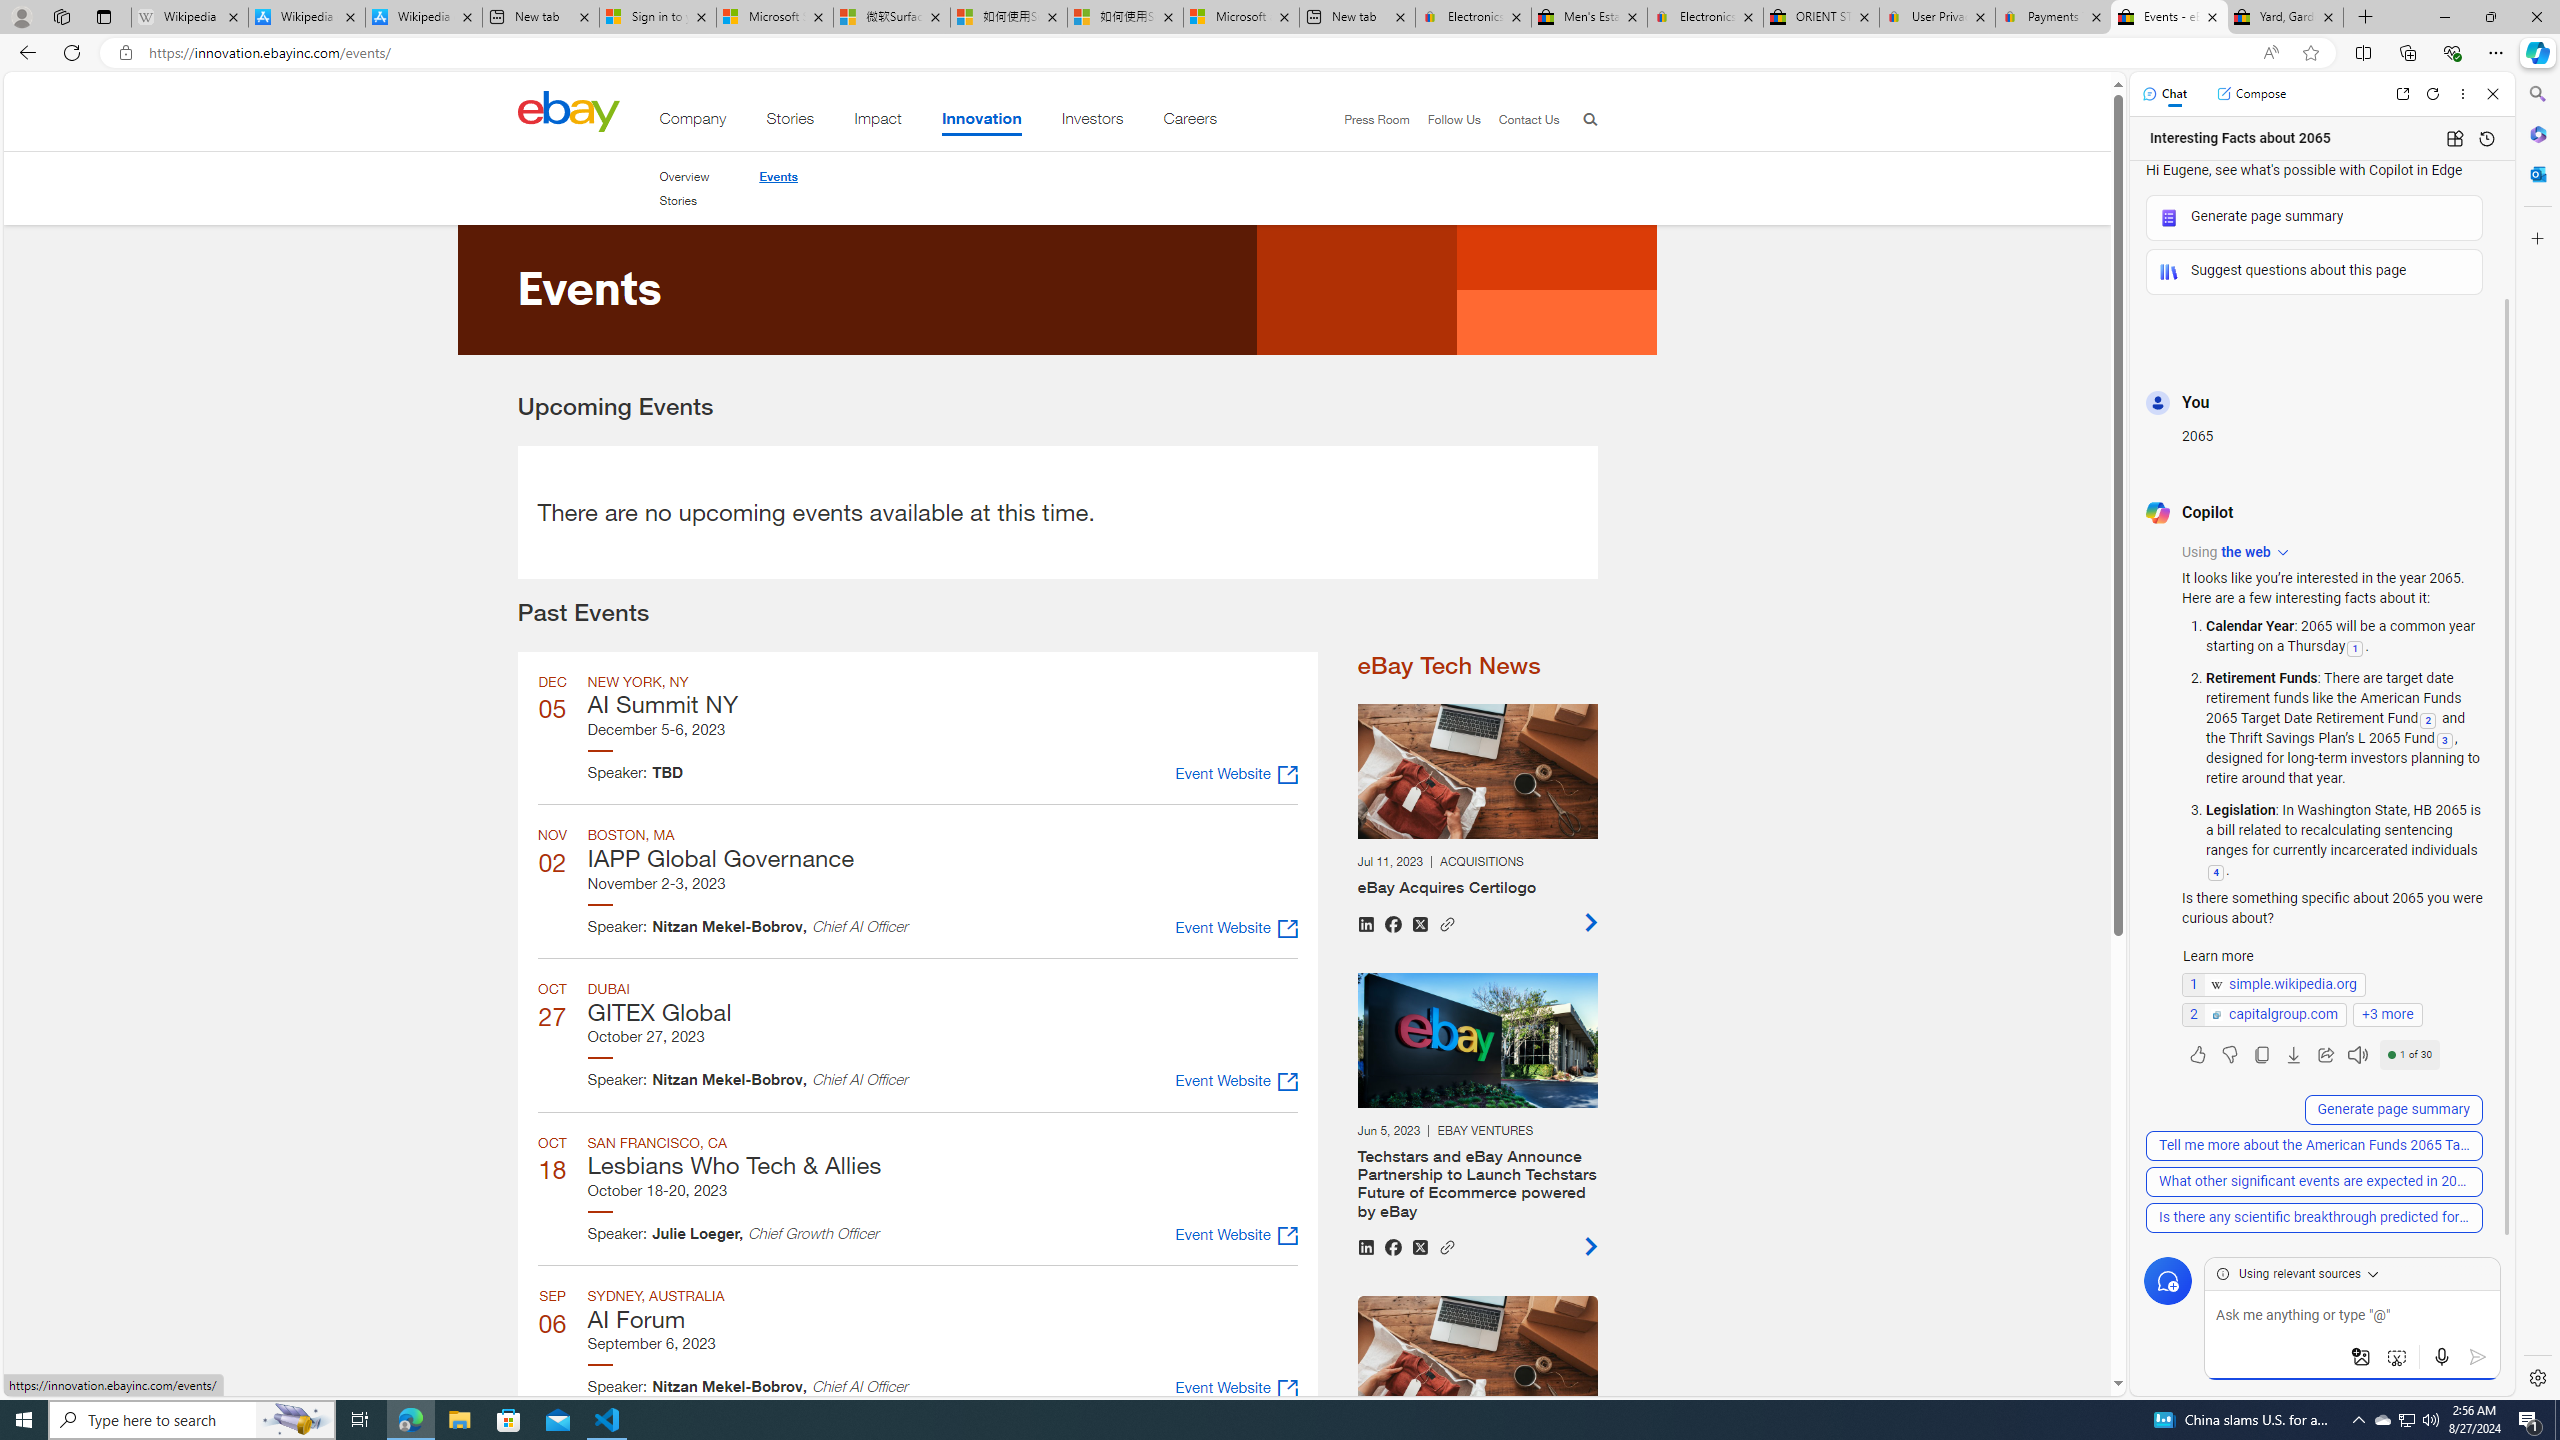 Image resolution: width=2560 pixels, height=1440 pixels. What do you see at coordinates (1190, 122) in the screenshot?
I see `Careers` at bounding box center [1190, 122].